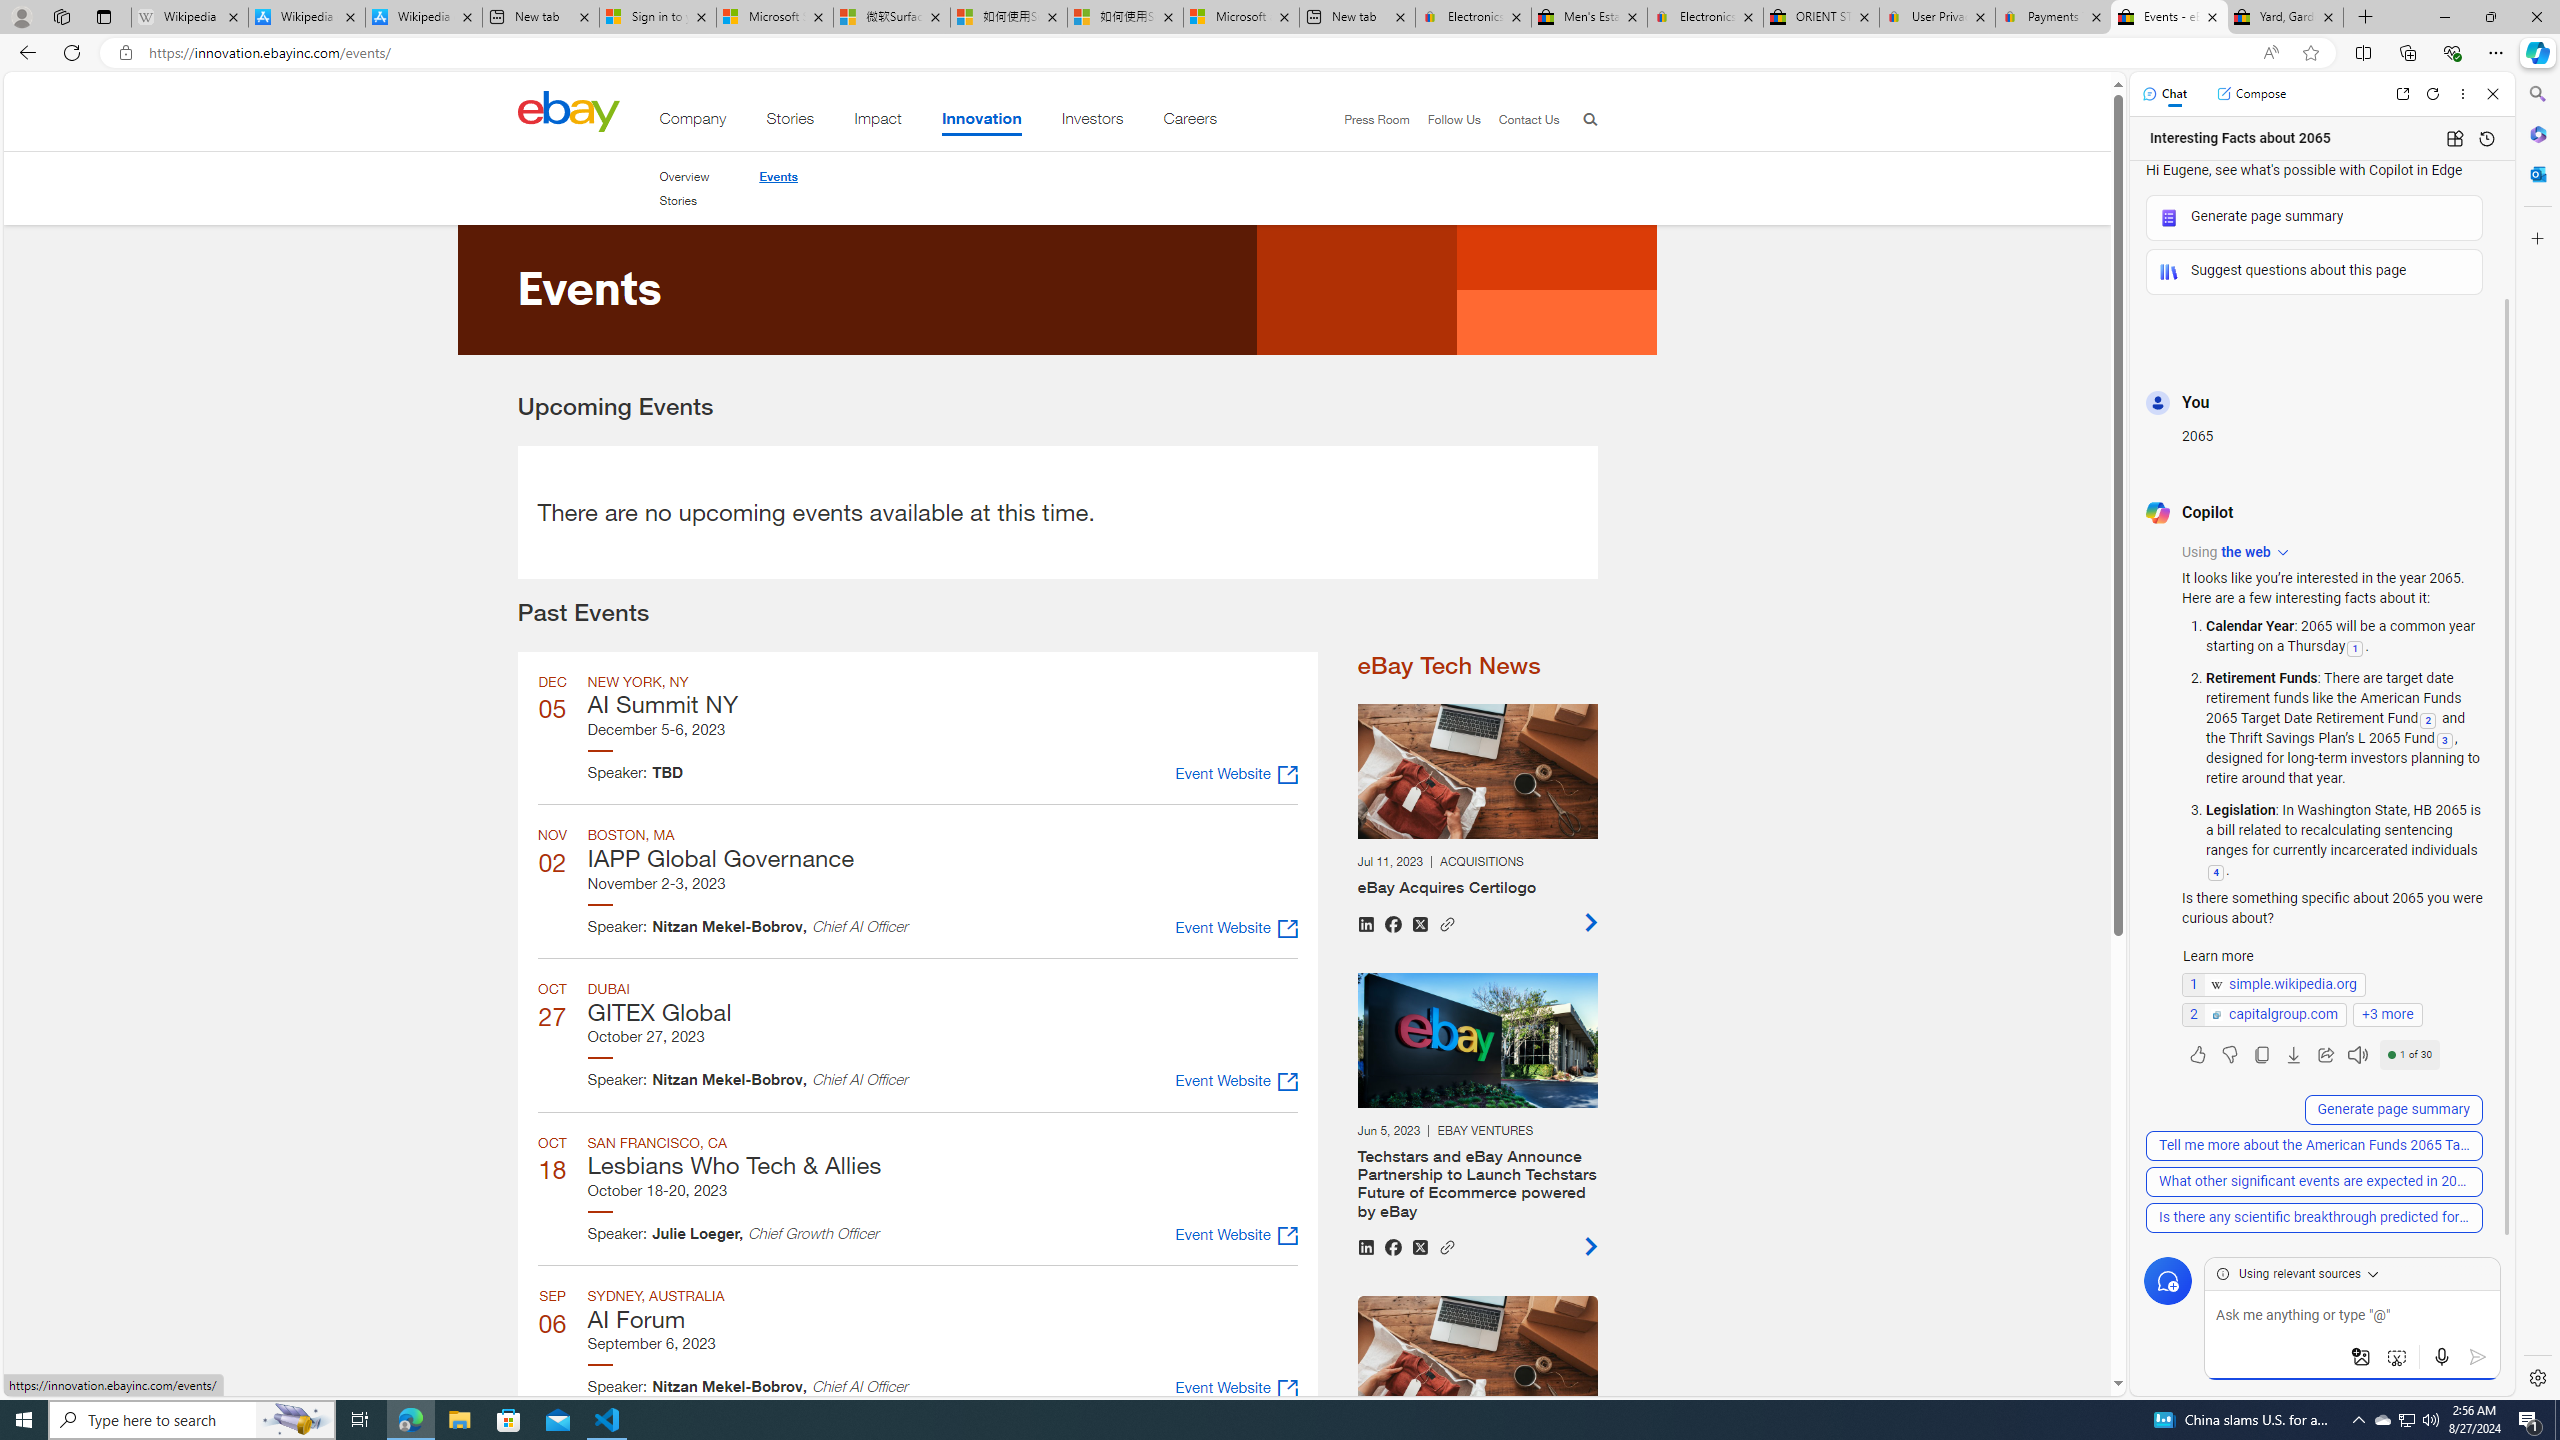 Image resolution: width=2560 pixels, height=1440 pixels. What do you see at coordinates (1190, 122) in the screenshot?
I see `Careers` at bounding box center [1190, 122].